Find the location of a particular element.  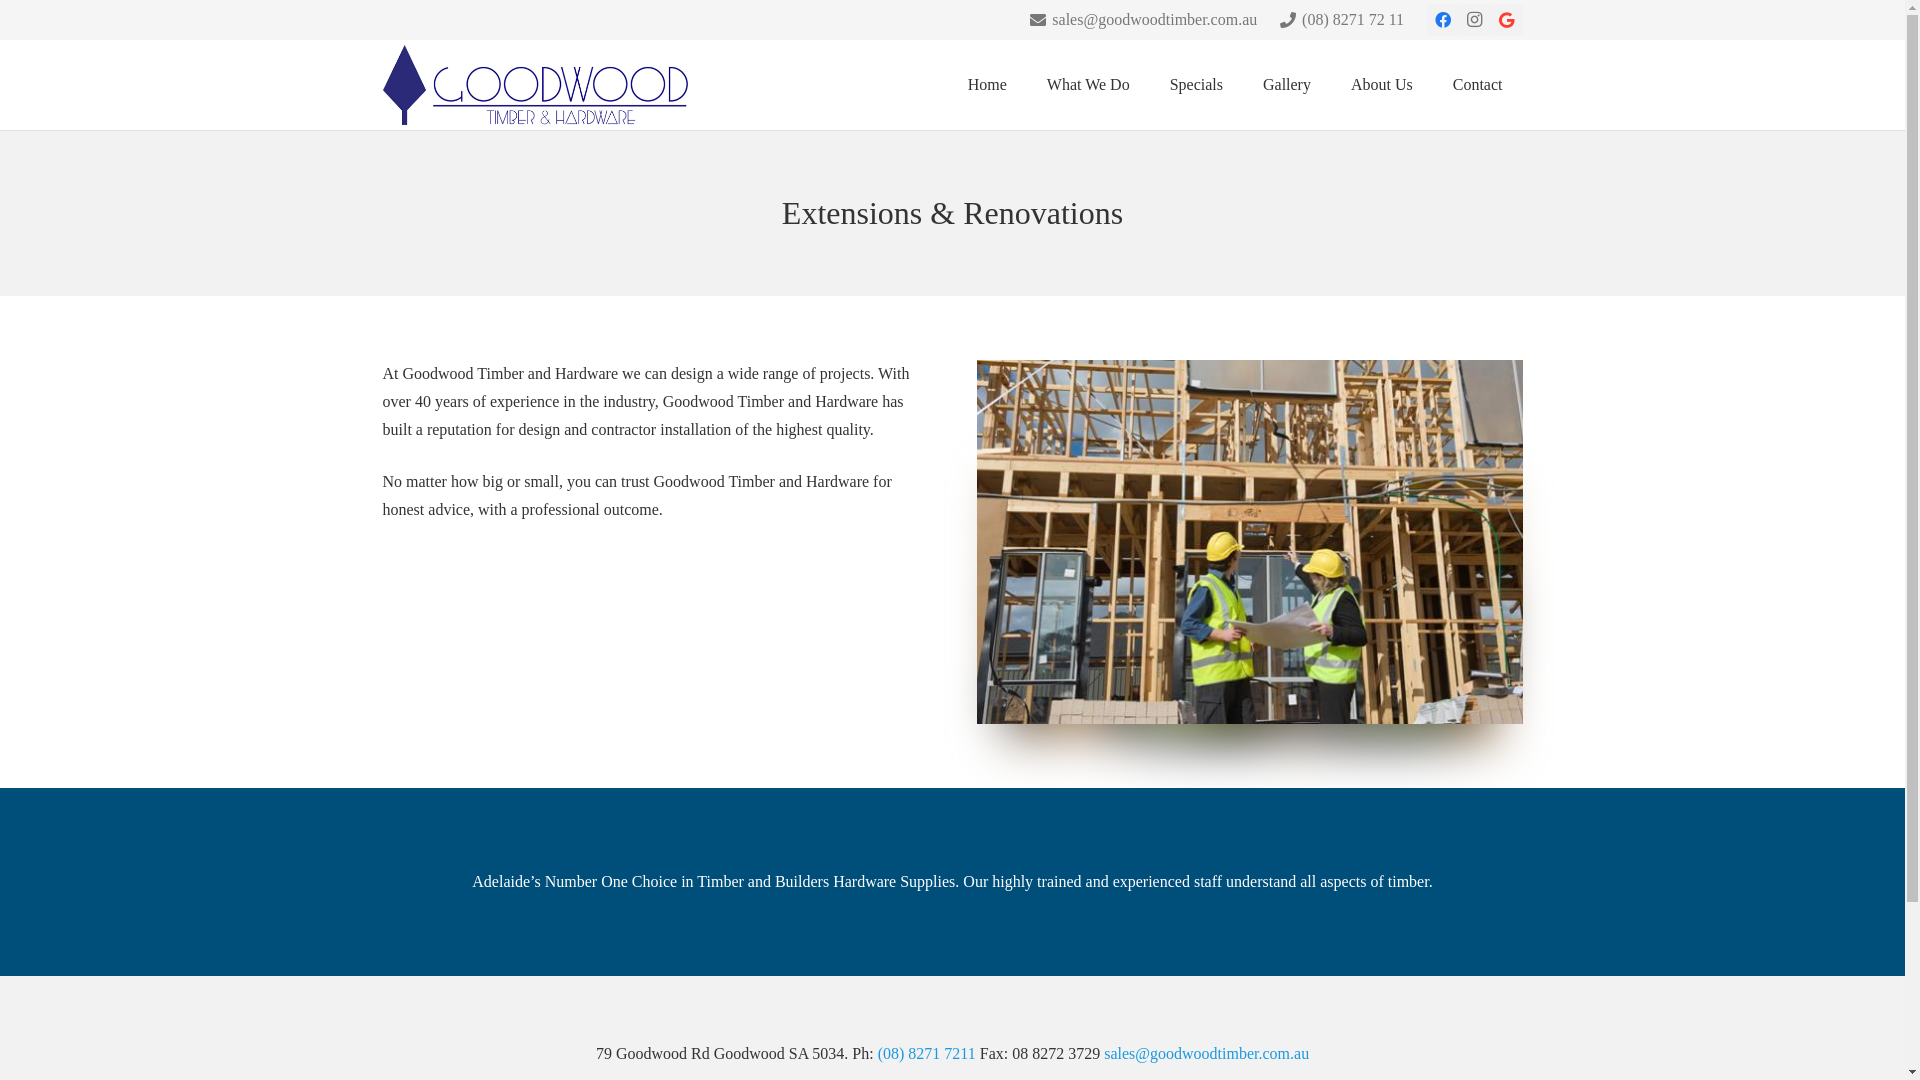

Gallery is located at coordinates (1287, 85).